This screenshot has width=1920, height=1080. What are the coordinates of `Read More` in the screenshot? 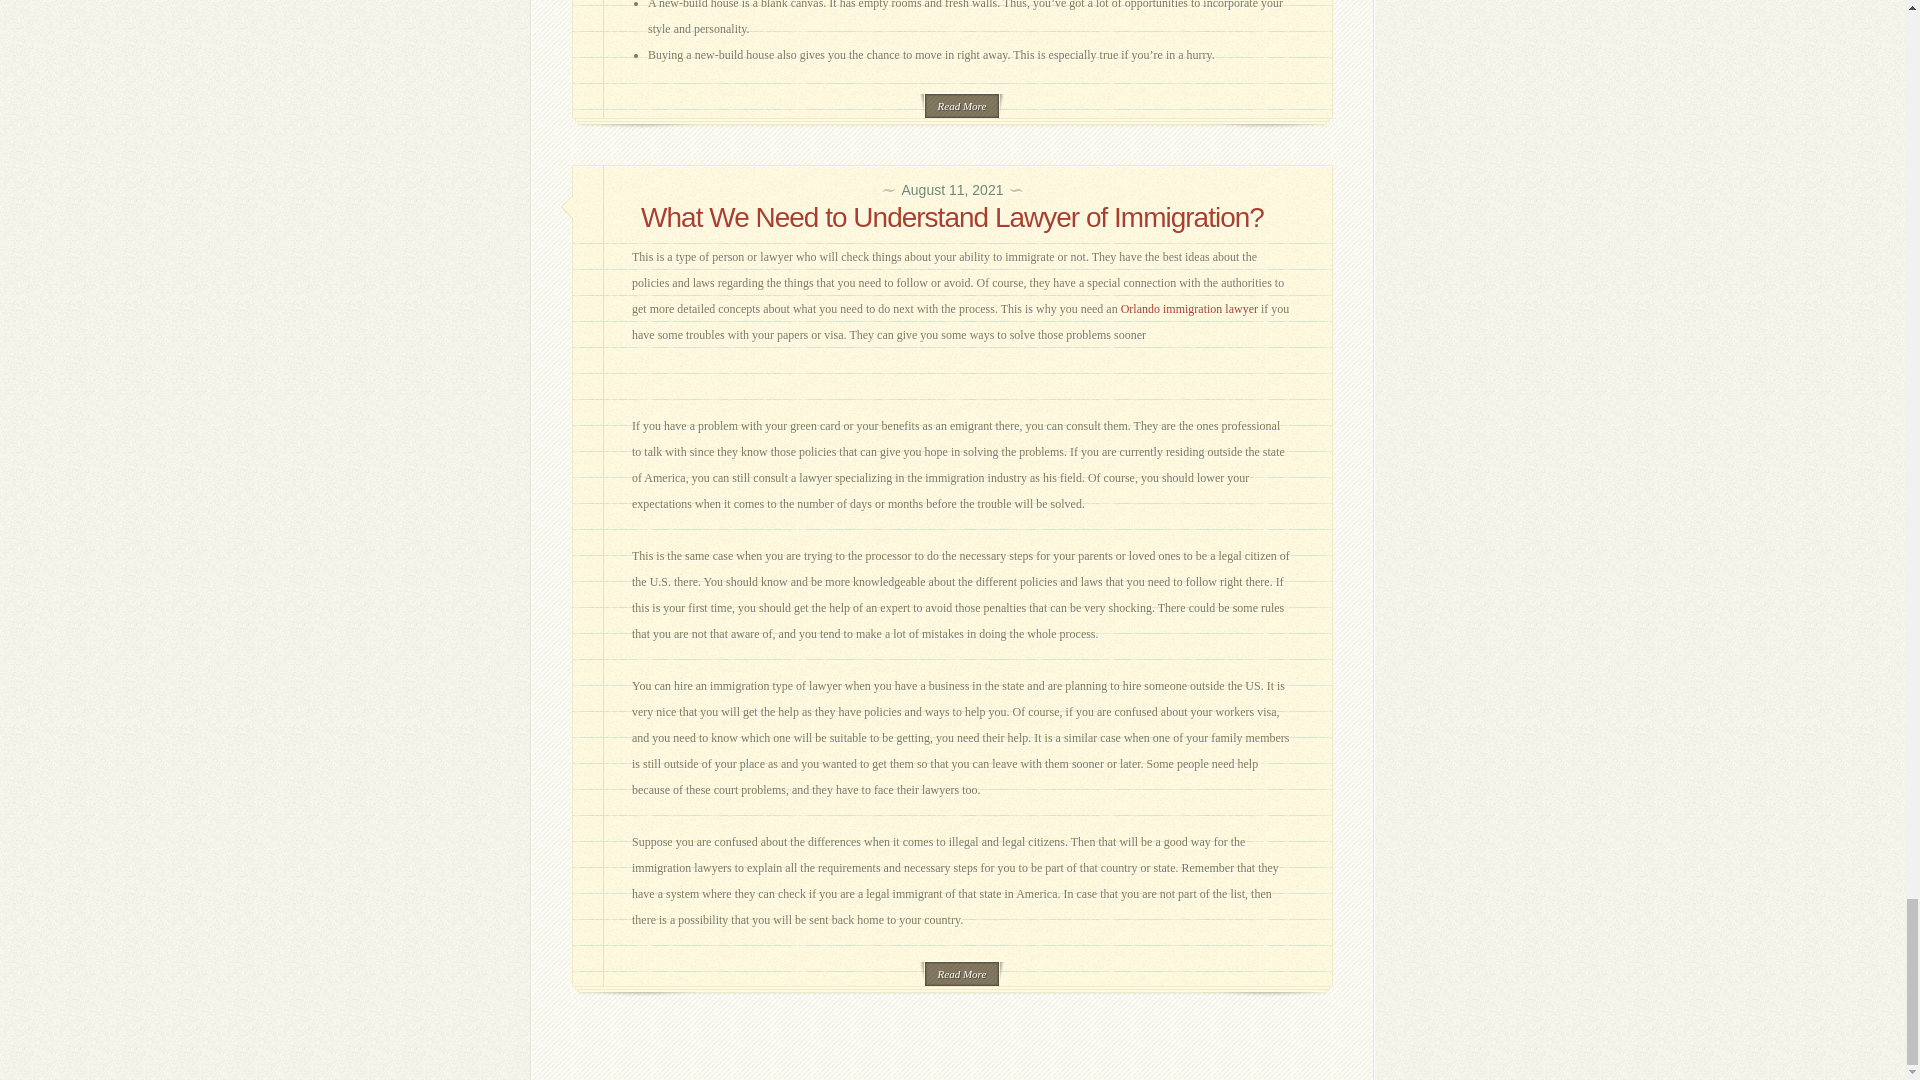 It's located at (962, 104).